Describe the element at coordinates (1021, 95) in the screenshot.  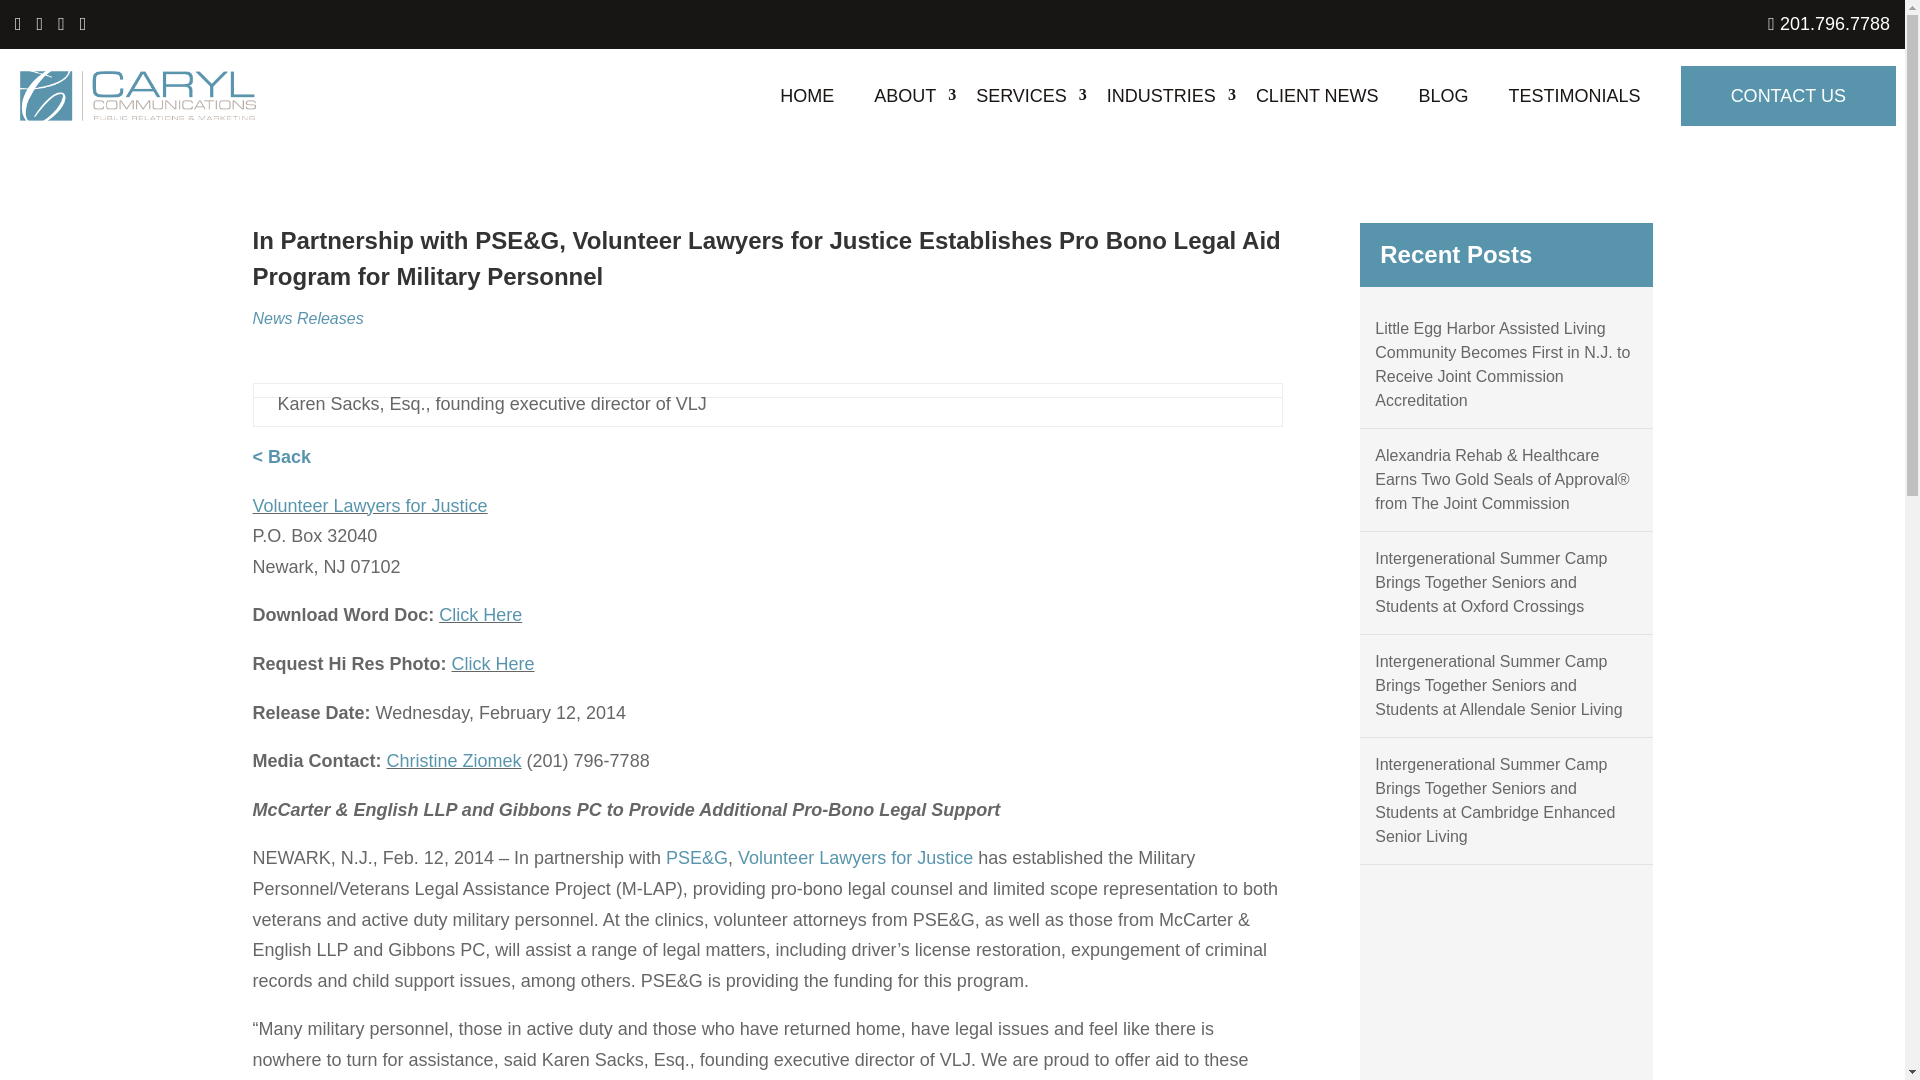
I see `SERVICES` at that location.